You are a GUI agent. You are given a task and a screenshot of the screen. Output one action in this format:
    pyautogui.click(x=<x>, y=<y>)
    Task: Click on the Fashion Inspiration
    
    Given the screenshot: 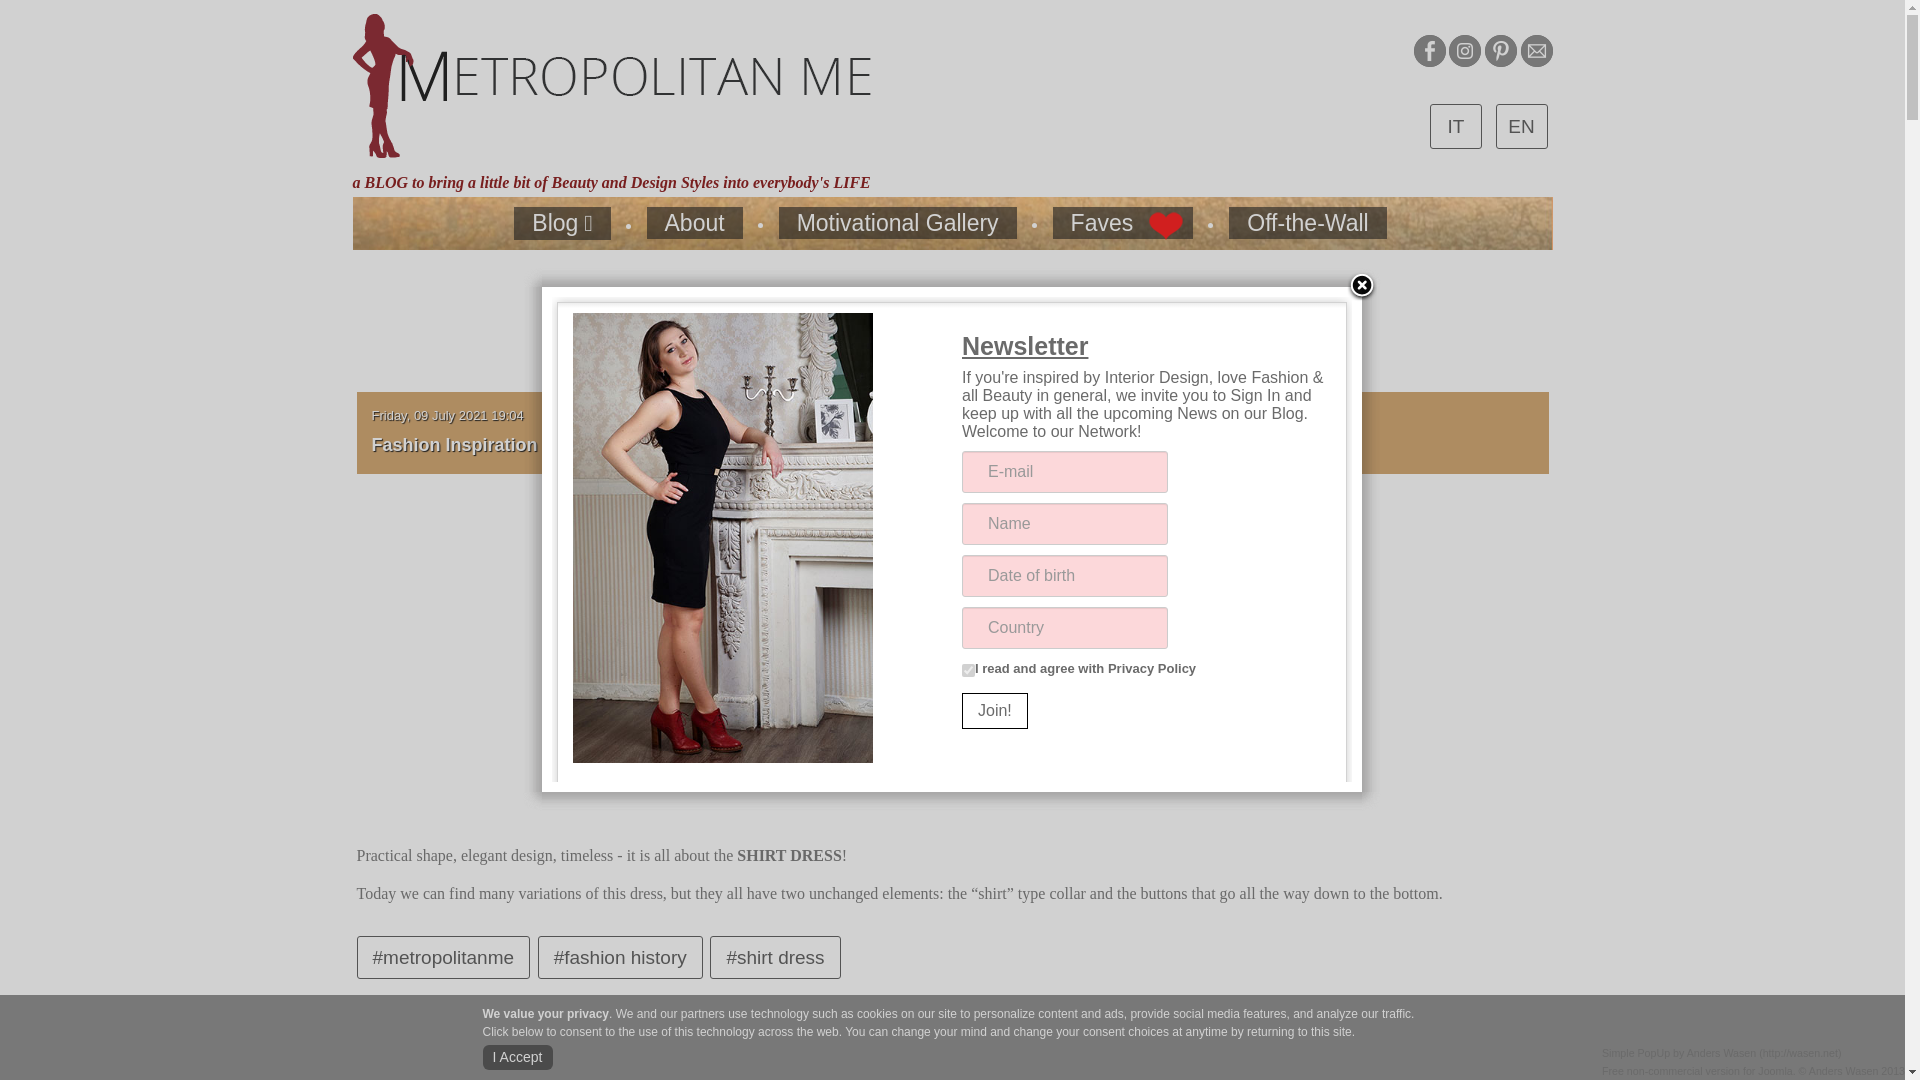 What is the action you would take?
    pyautogui.click(x=454, y=442)
    